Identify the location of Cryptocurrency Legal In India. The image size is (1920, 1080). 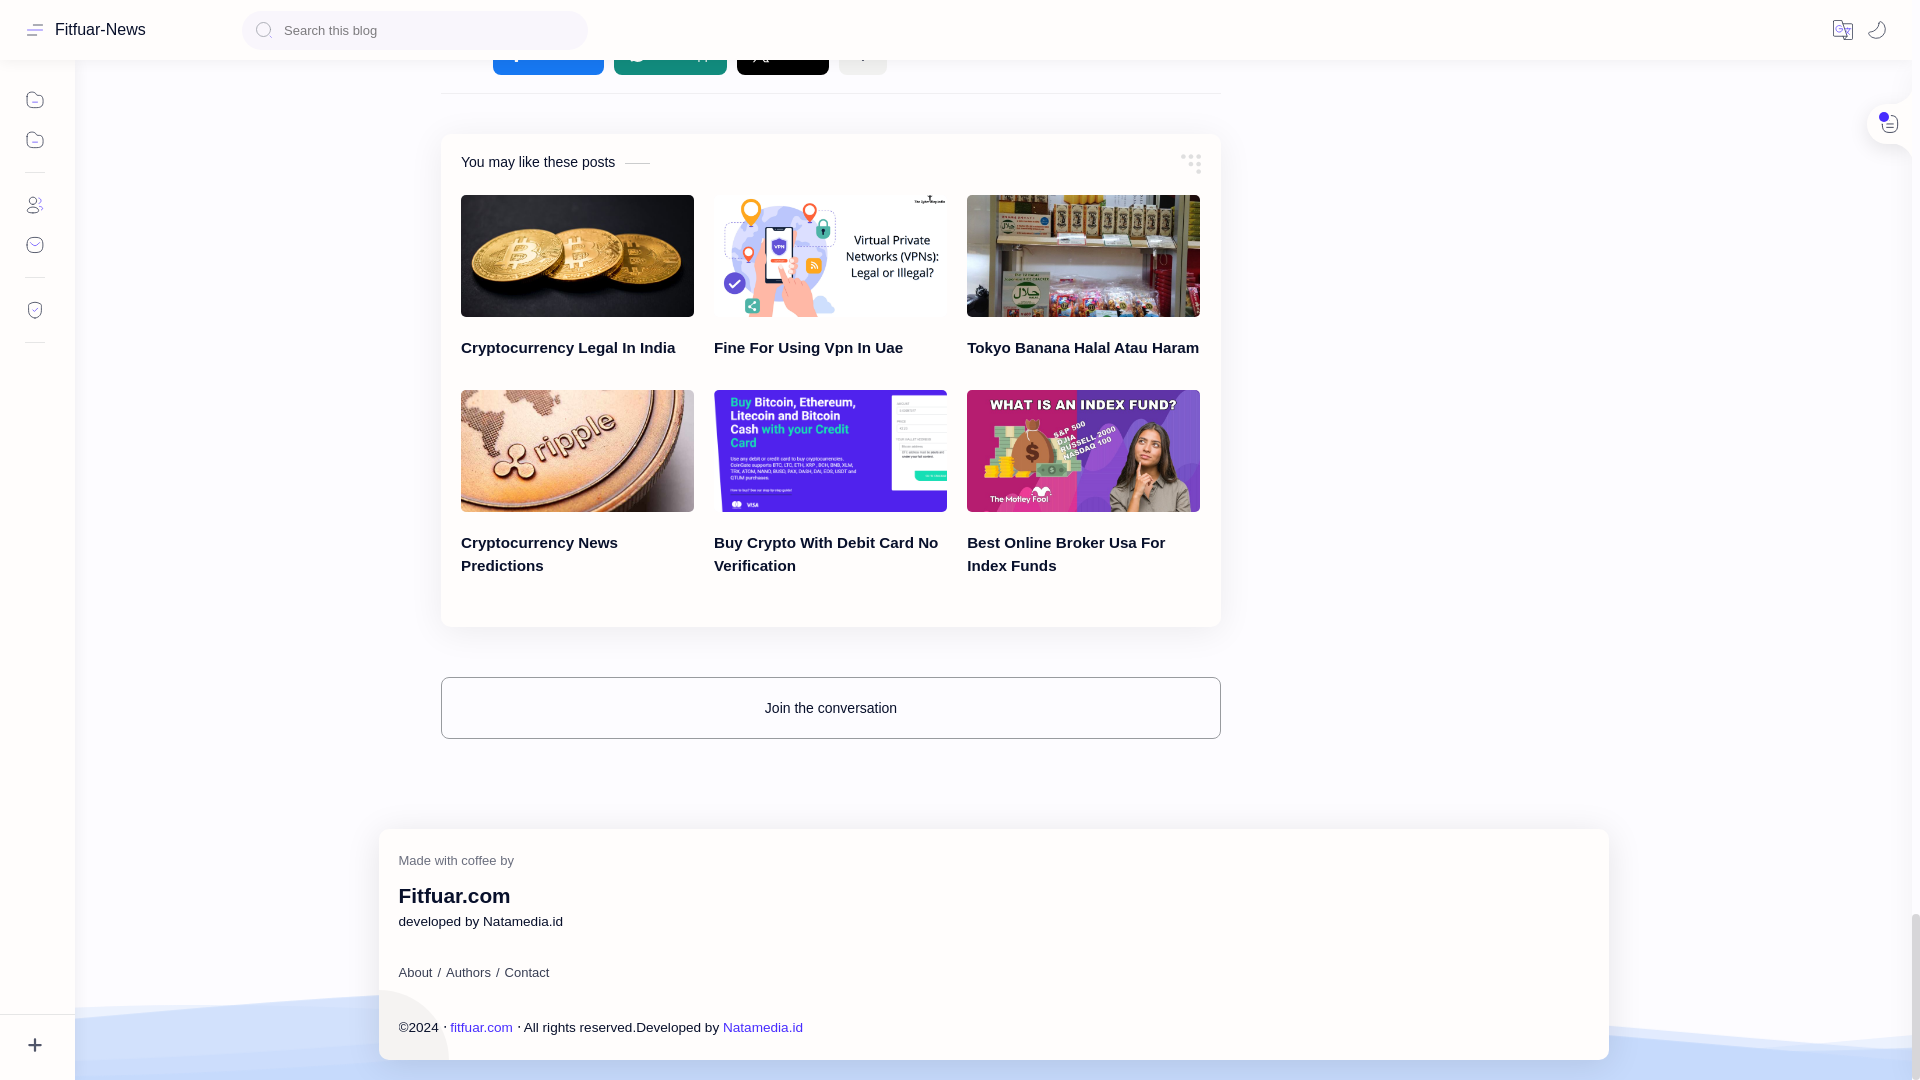
(576, 256).